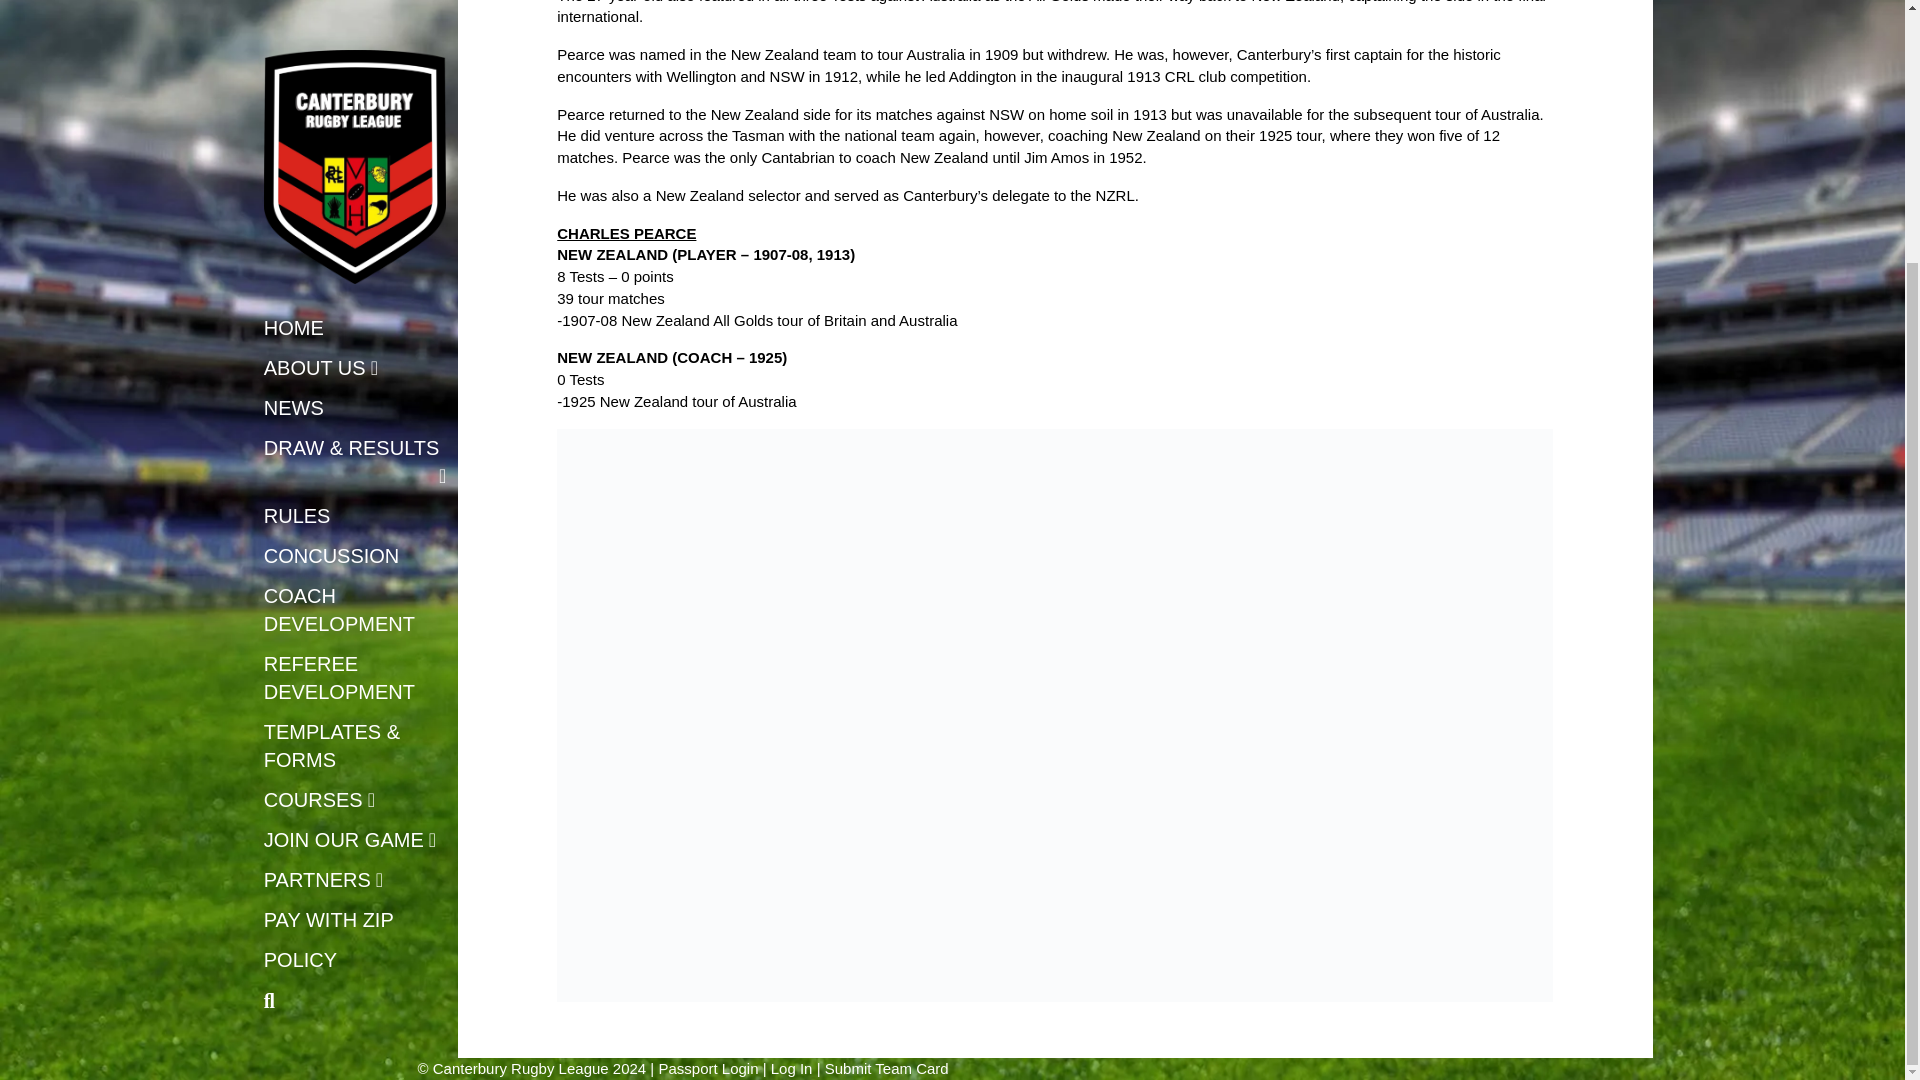 The image size is (1920, 1080). What do you see at coordinates (355, 346) in the screenshot?
I see `REFEREE DEVELOPMENT` at bounding box center [355, 346].